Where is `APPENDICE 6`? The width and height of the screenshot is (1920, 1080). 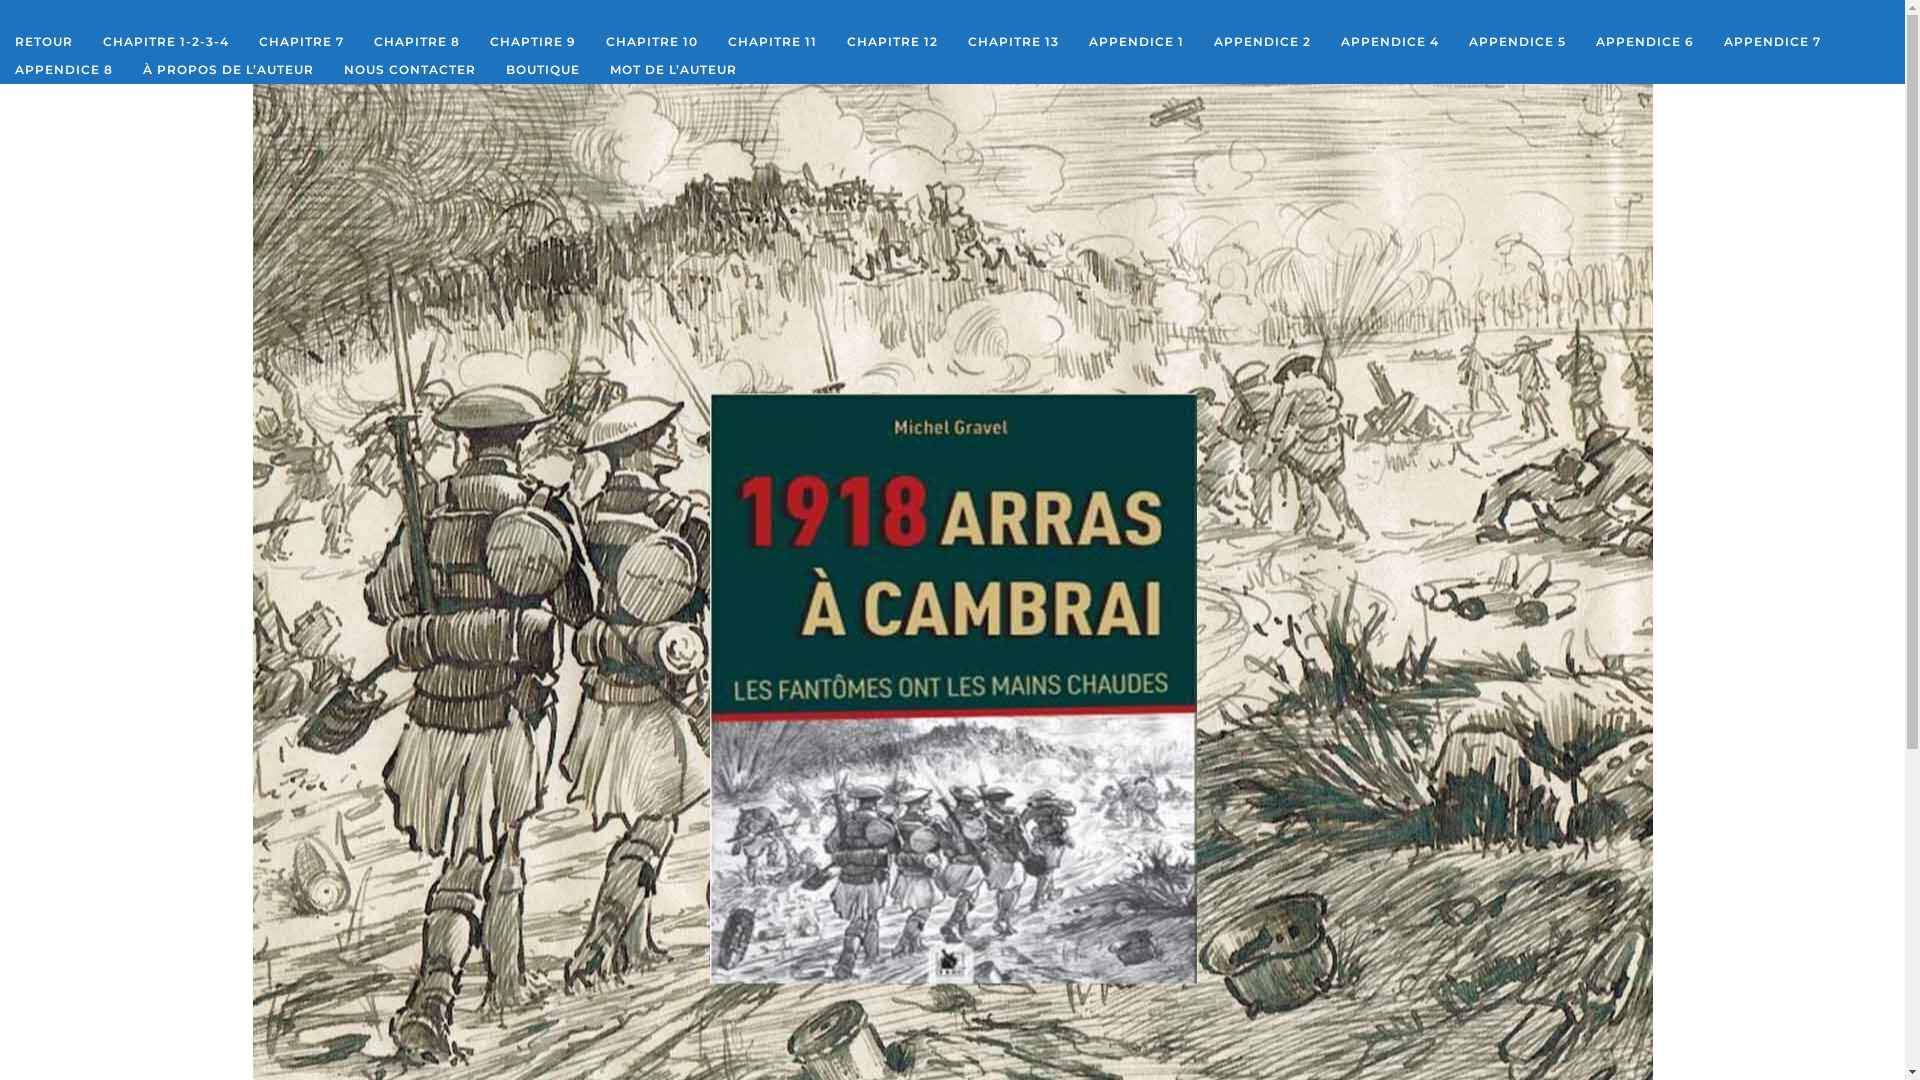
APPENDICE 6 is located at coordinates (1645, 42).